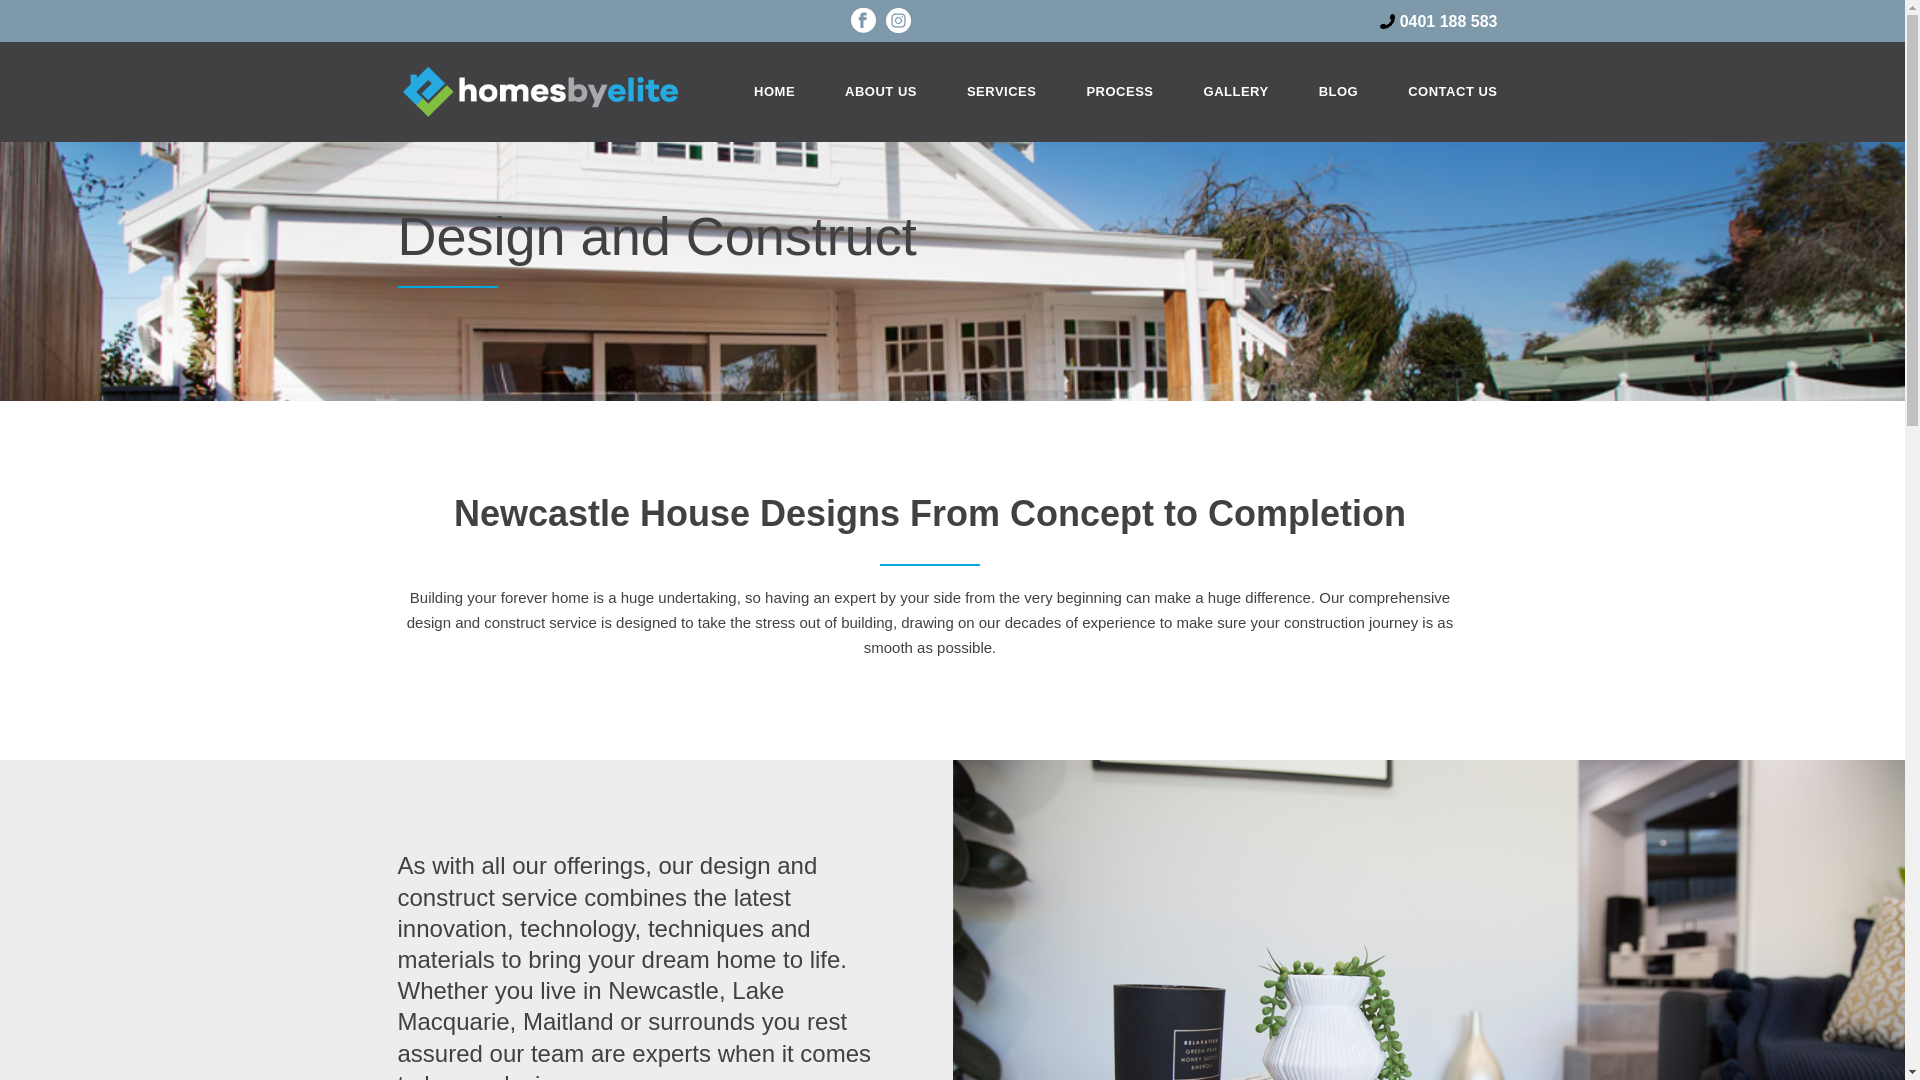 Image resolution: width=1920 pixels, height=1080 pixels. Describe the element at coordinates (864, 25) in the screenshot. I see `Follow Us  facebook` at that location.